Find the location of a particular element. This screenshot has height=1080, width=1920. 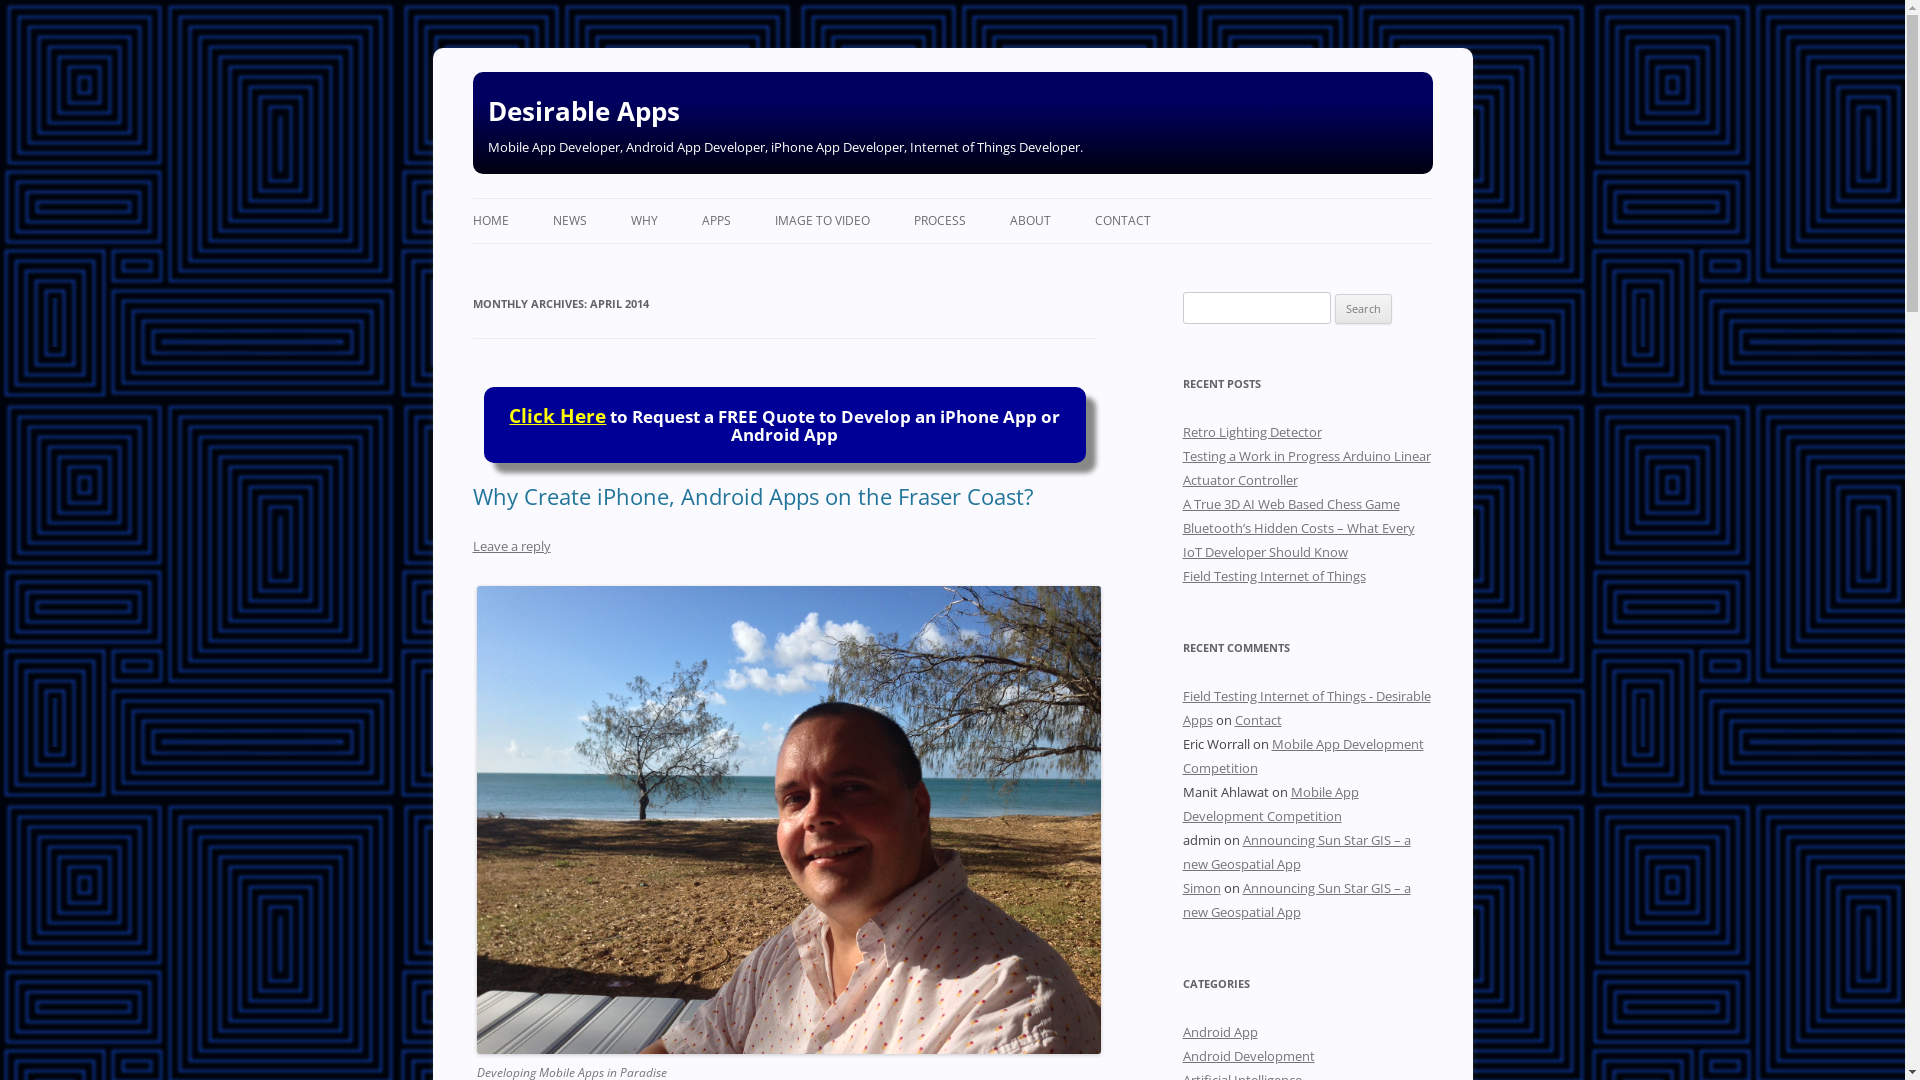

Click Here is located at coordinates (557, 416).